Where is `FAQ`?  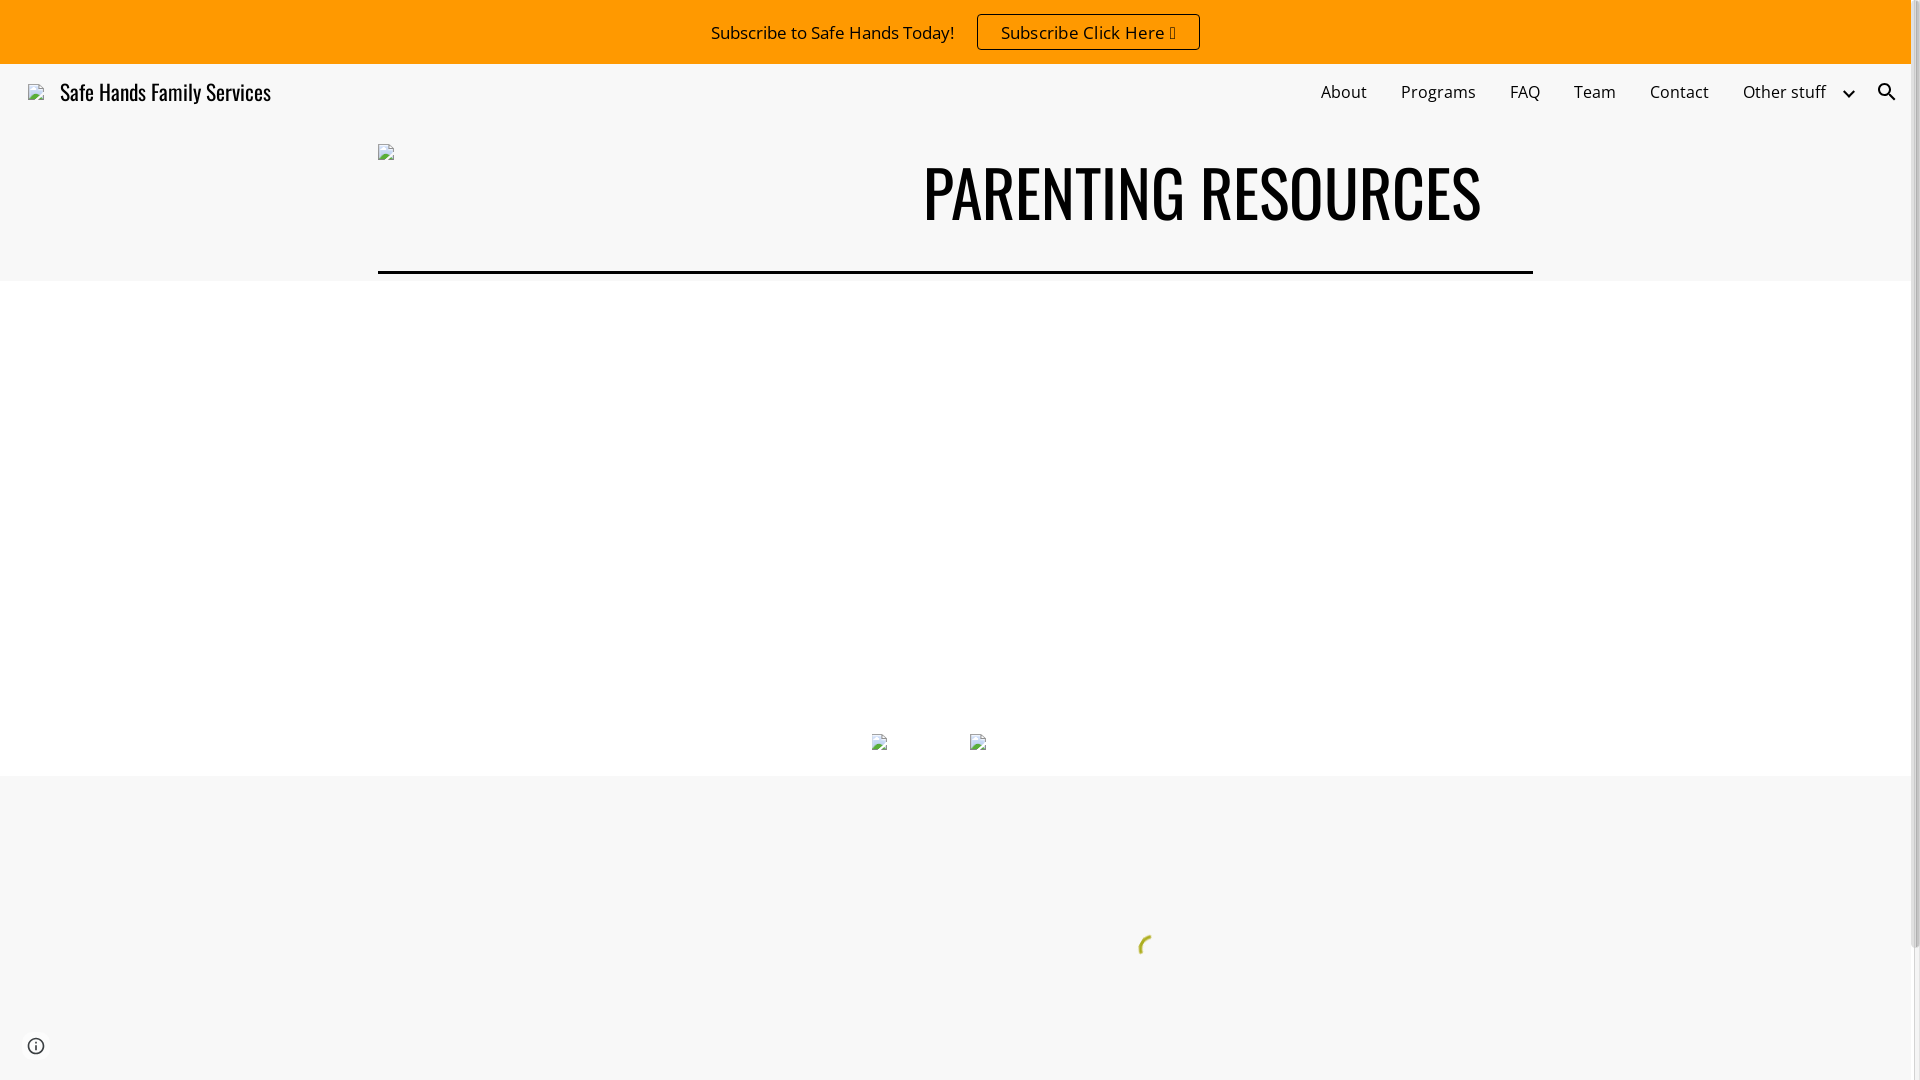
FAQ is located at coordinates (1525, 92).